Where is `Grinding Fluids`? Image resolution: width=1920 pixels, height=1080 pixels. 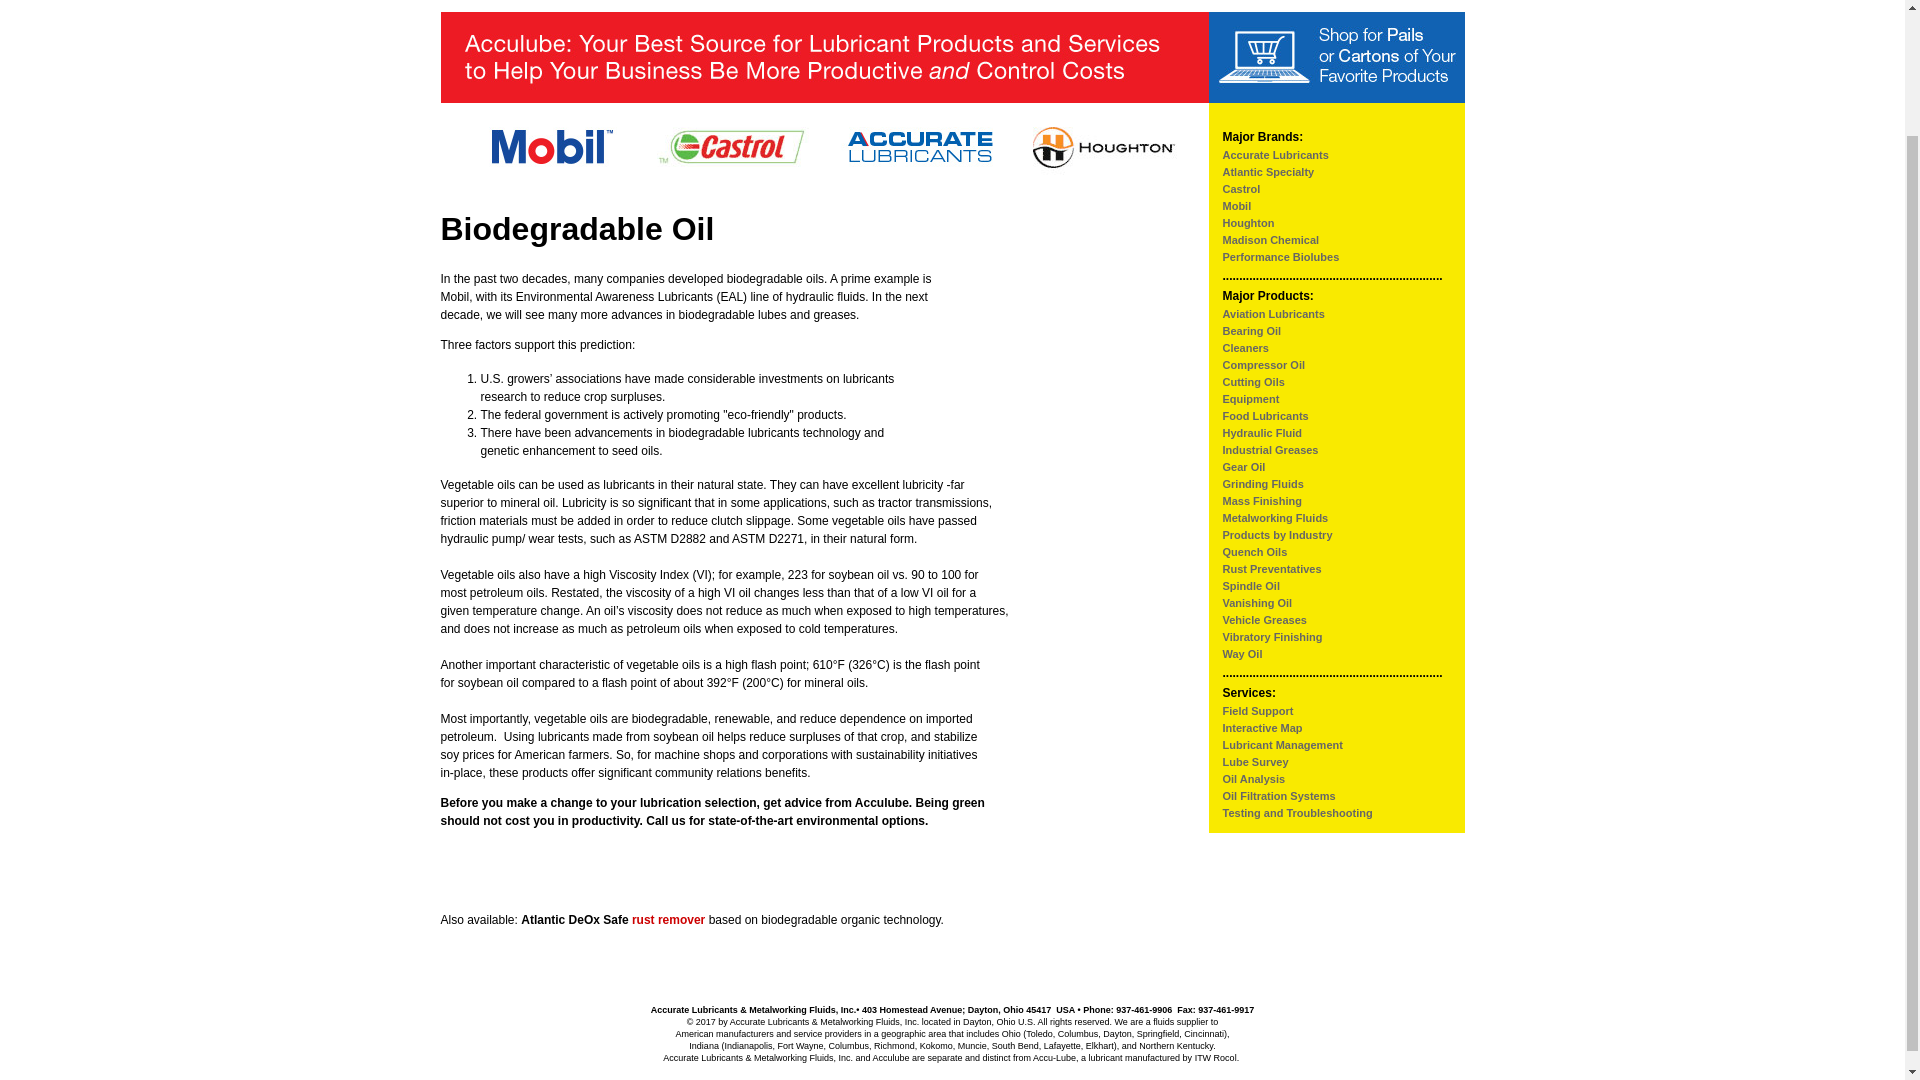 Grinding Fluids is located at coordinates (1262, 484).